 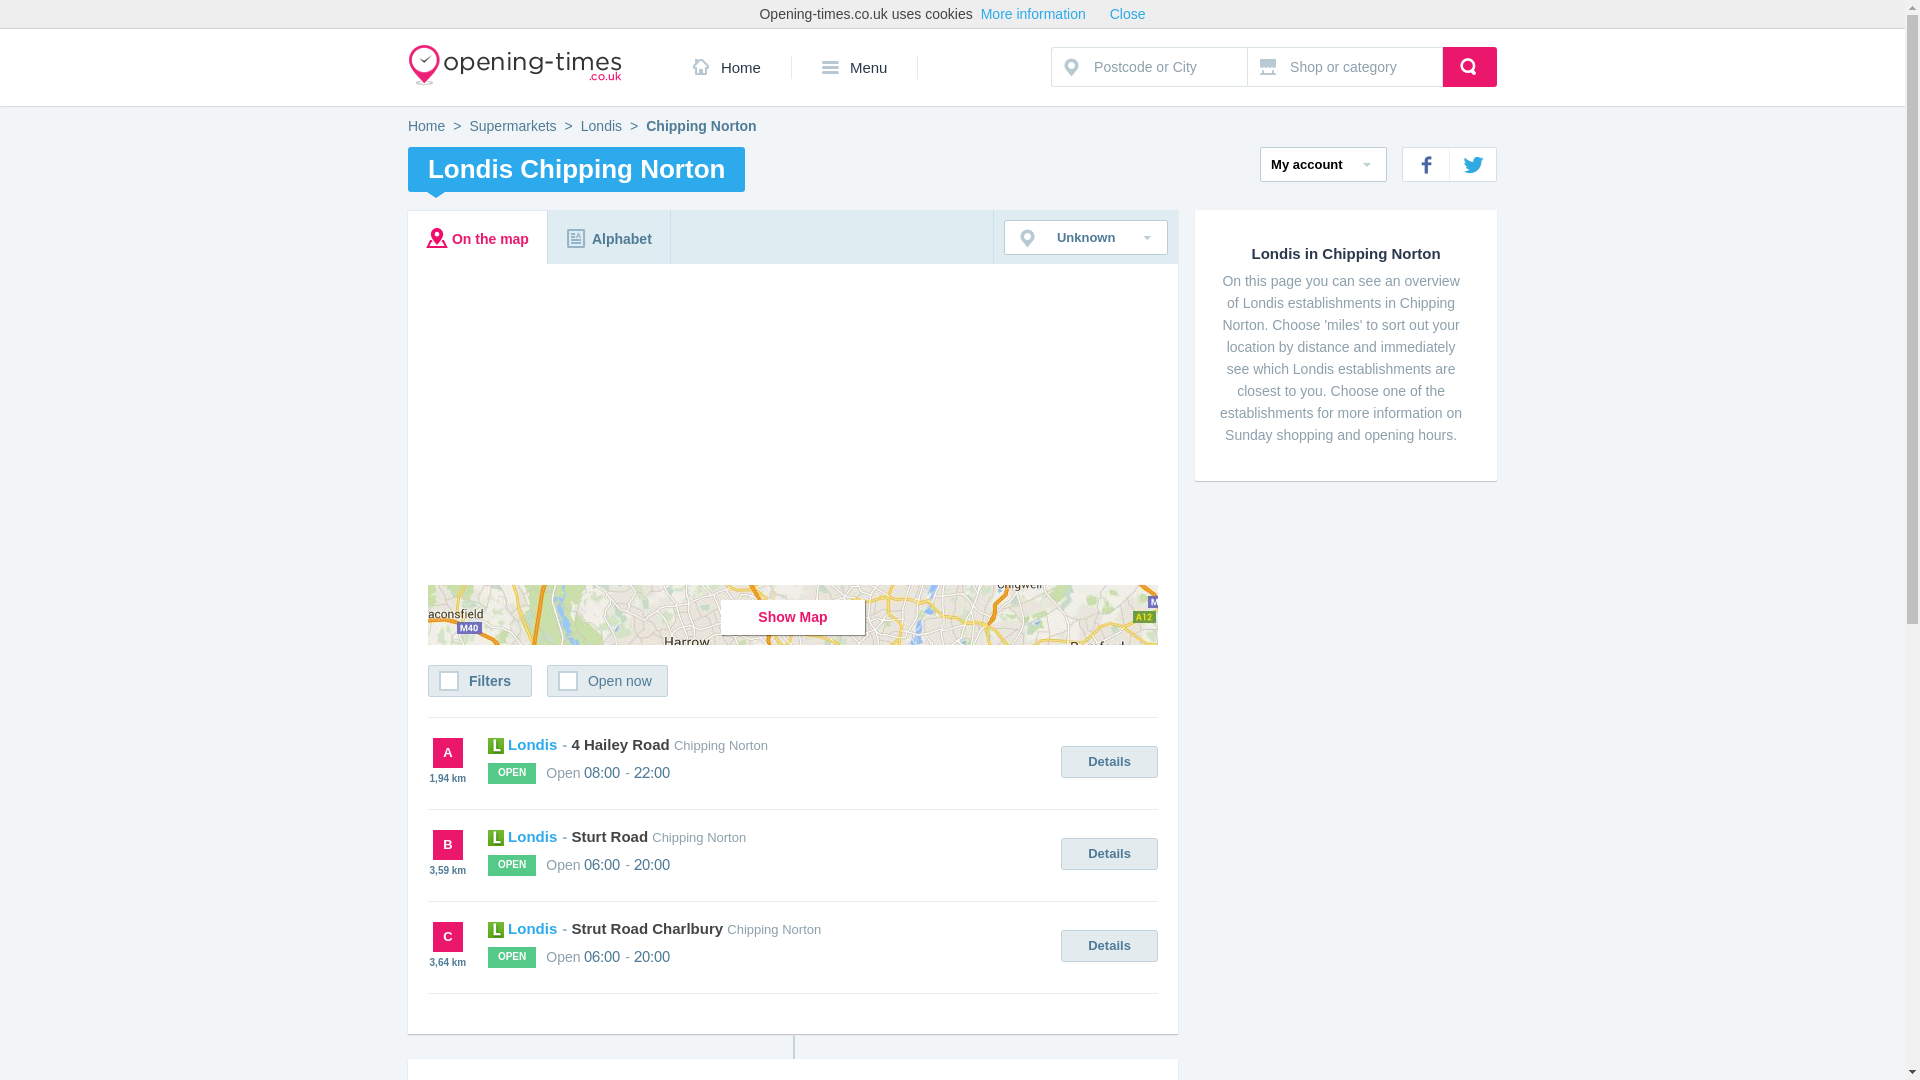 What do you see at coordinates (1034, 14) in the screenshot?
I see `More information` at bounding box center [1034, 14].